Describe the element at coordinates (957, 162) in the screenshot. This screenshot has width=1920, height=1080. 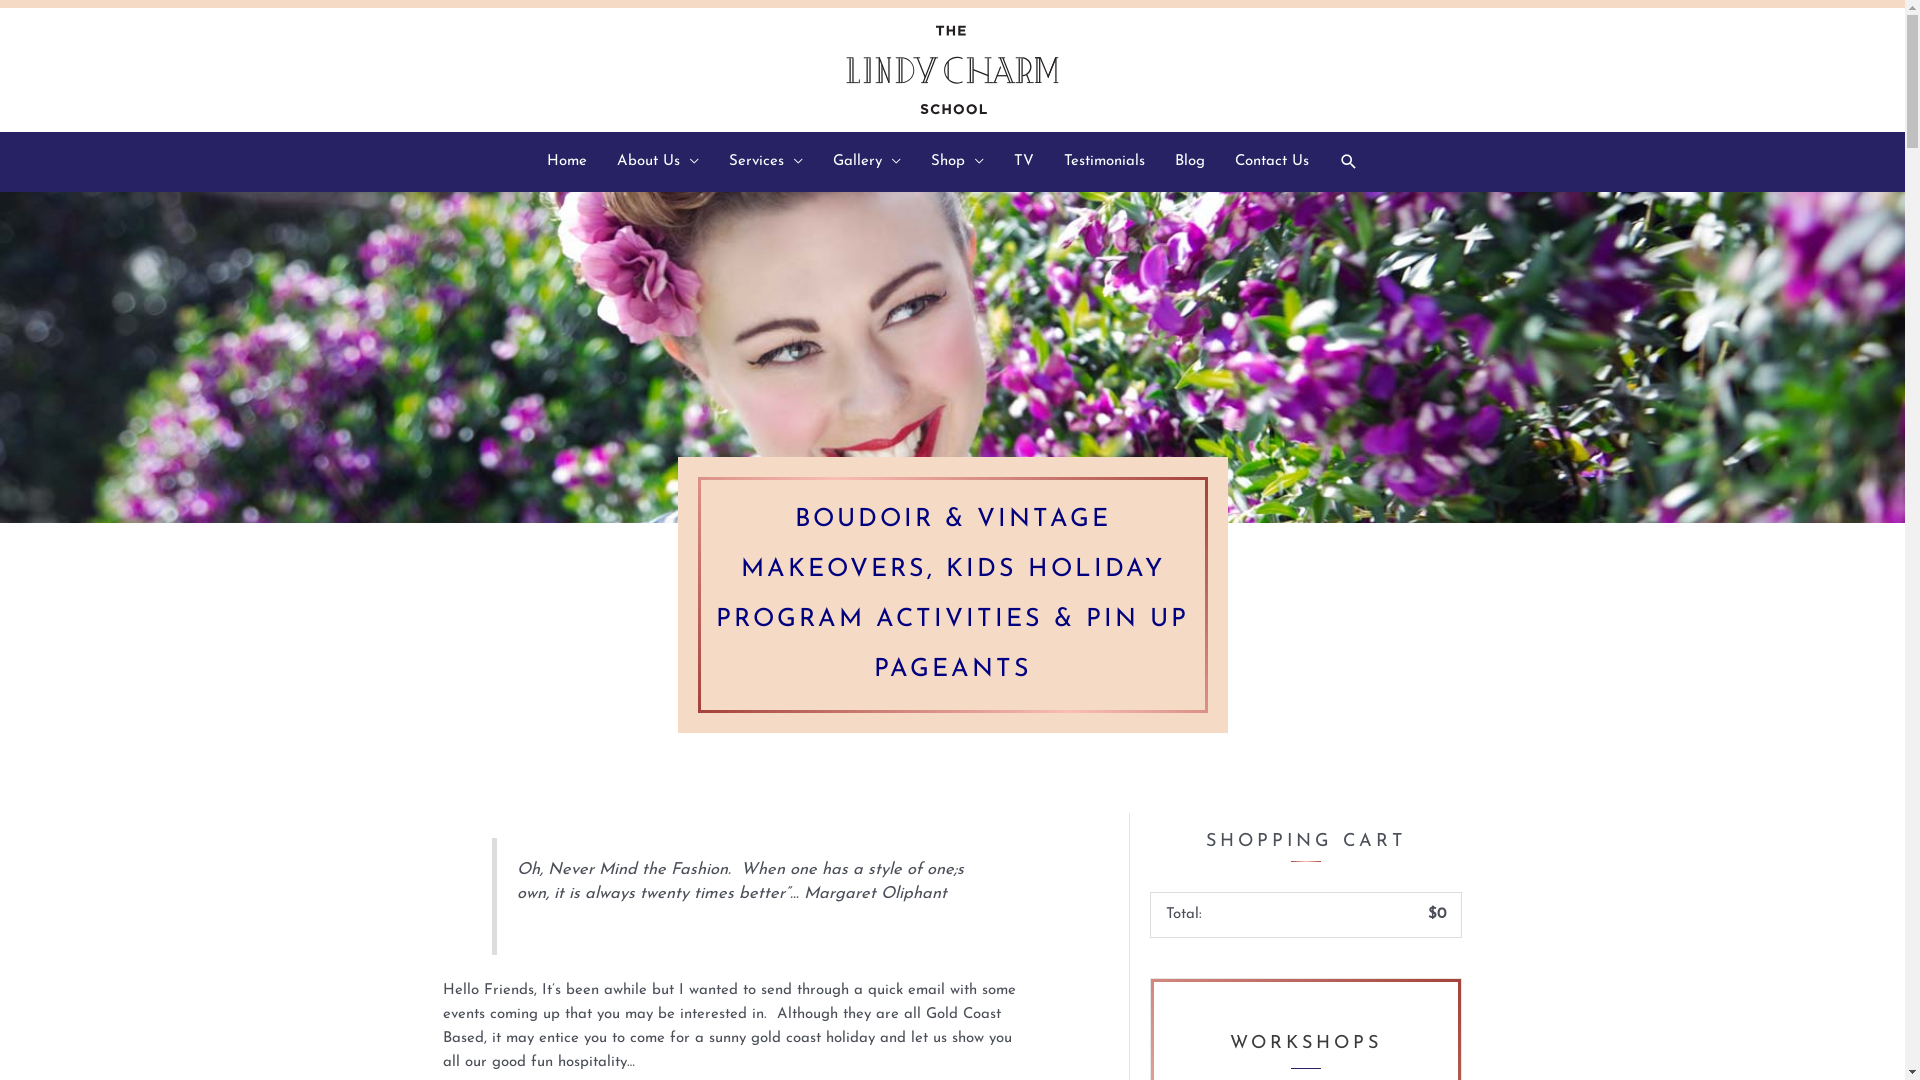
I see `Shop` at that location.